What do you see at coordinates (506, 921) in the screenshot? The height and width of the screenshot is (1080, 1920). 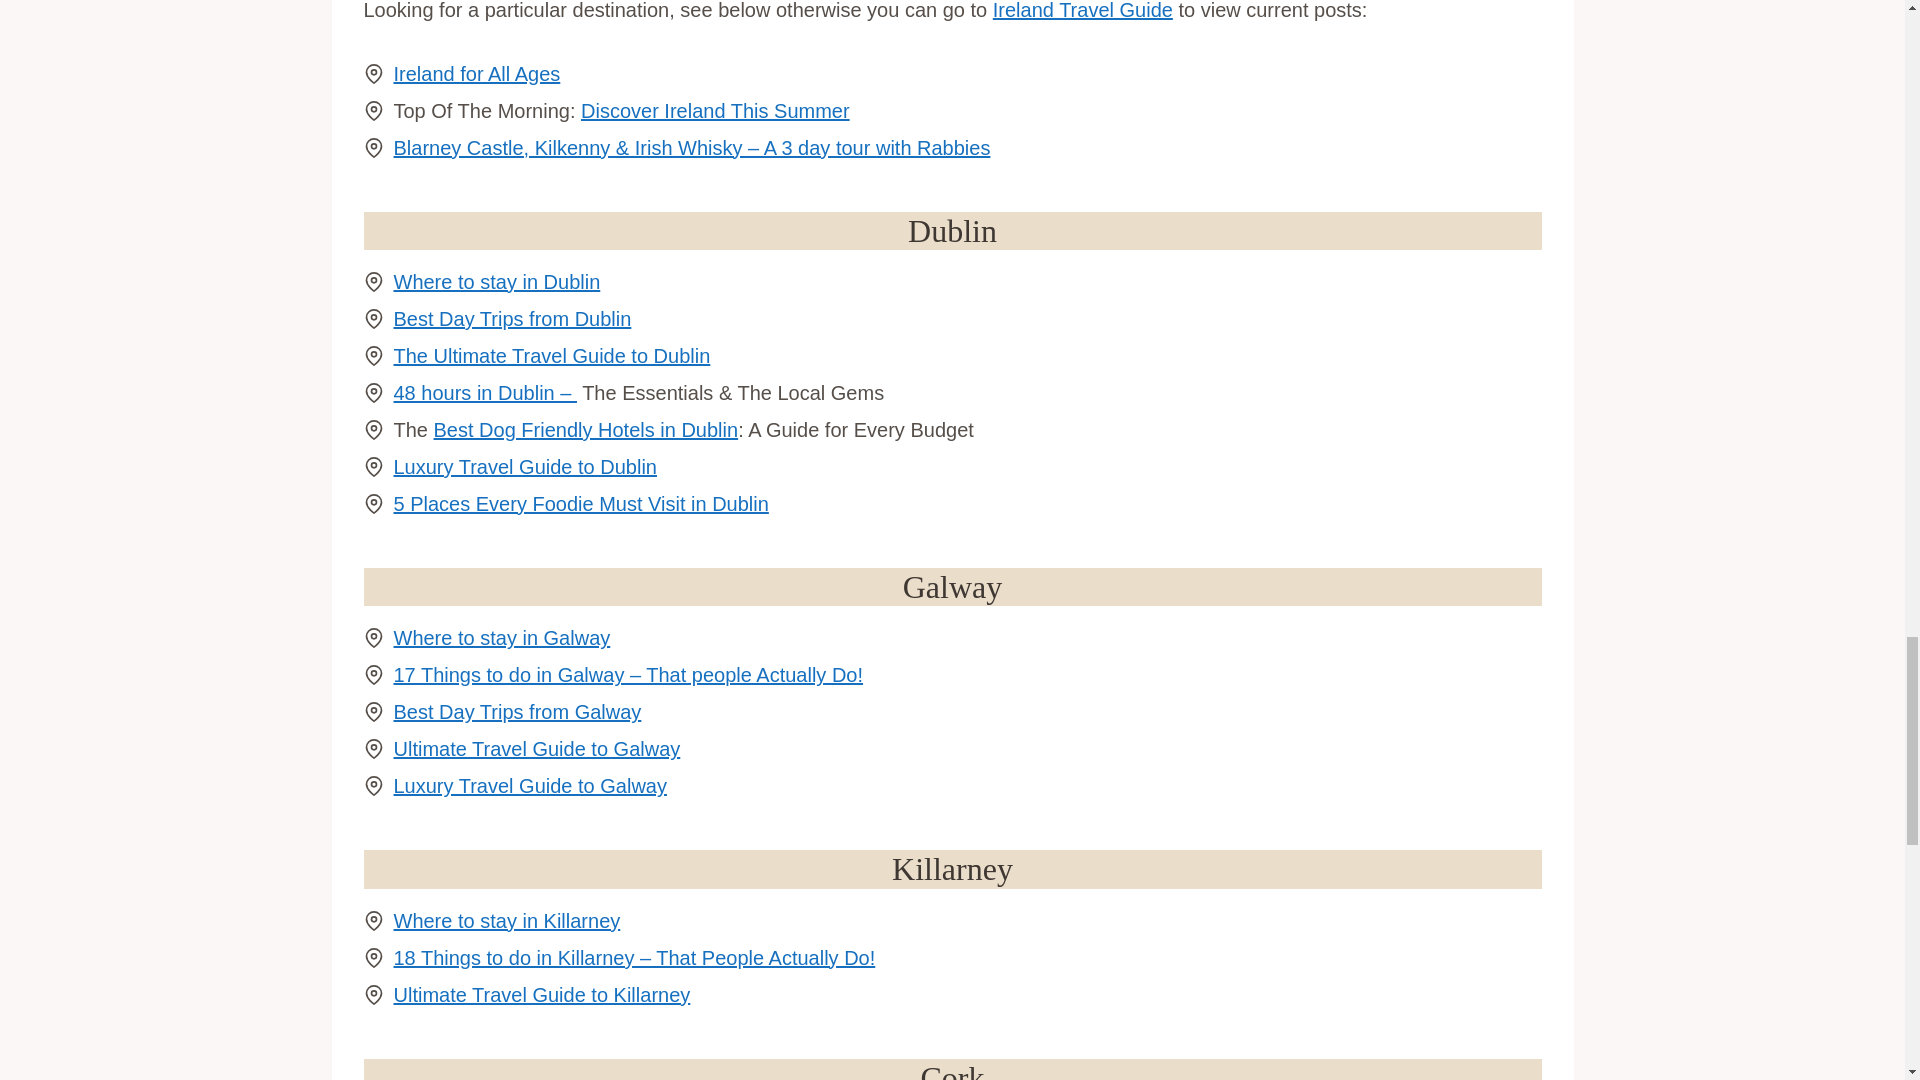 I see `Where to stay in Killarney` at bounding box center [506, 921].